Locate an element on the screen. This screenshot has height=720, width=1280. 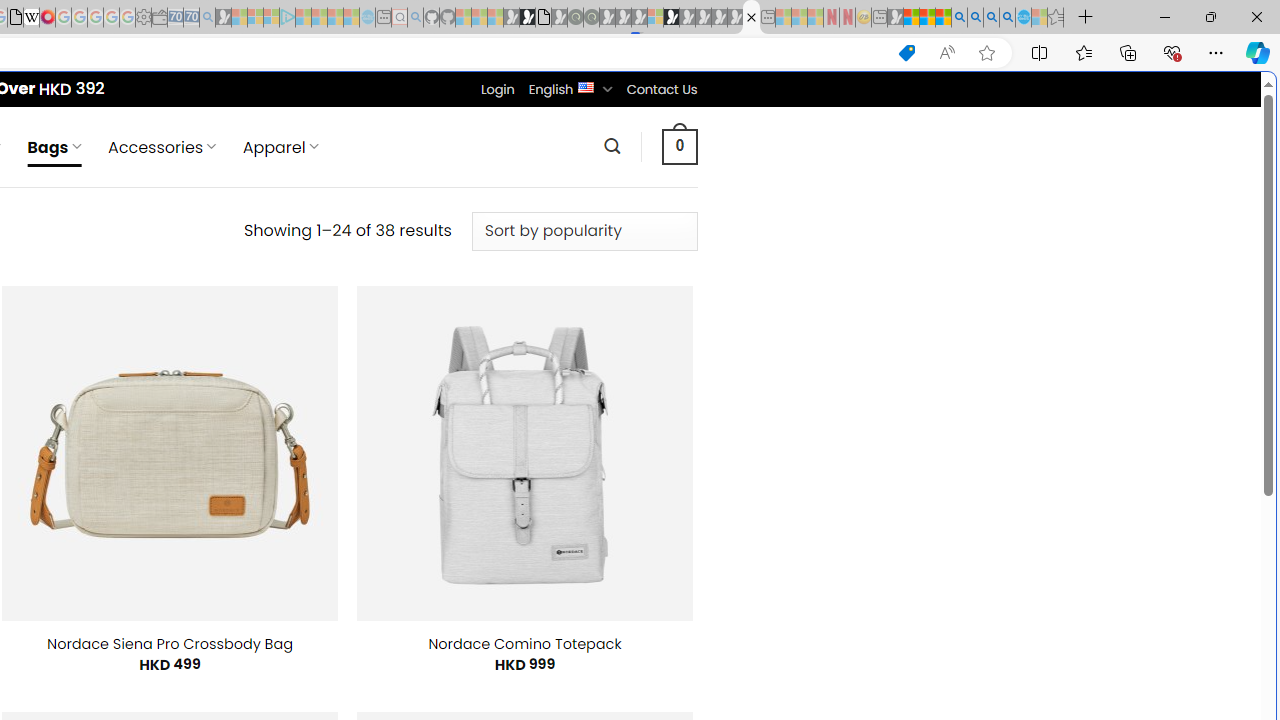
Frequently visited is located at coordinates (418, 266).